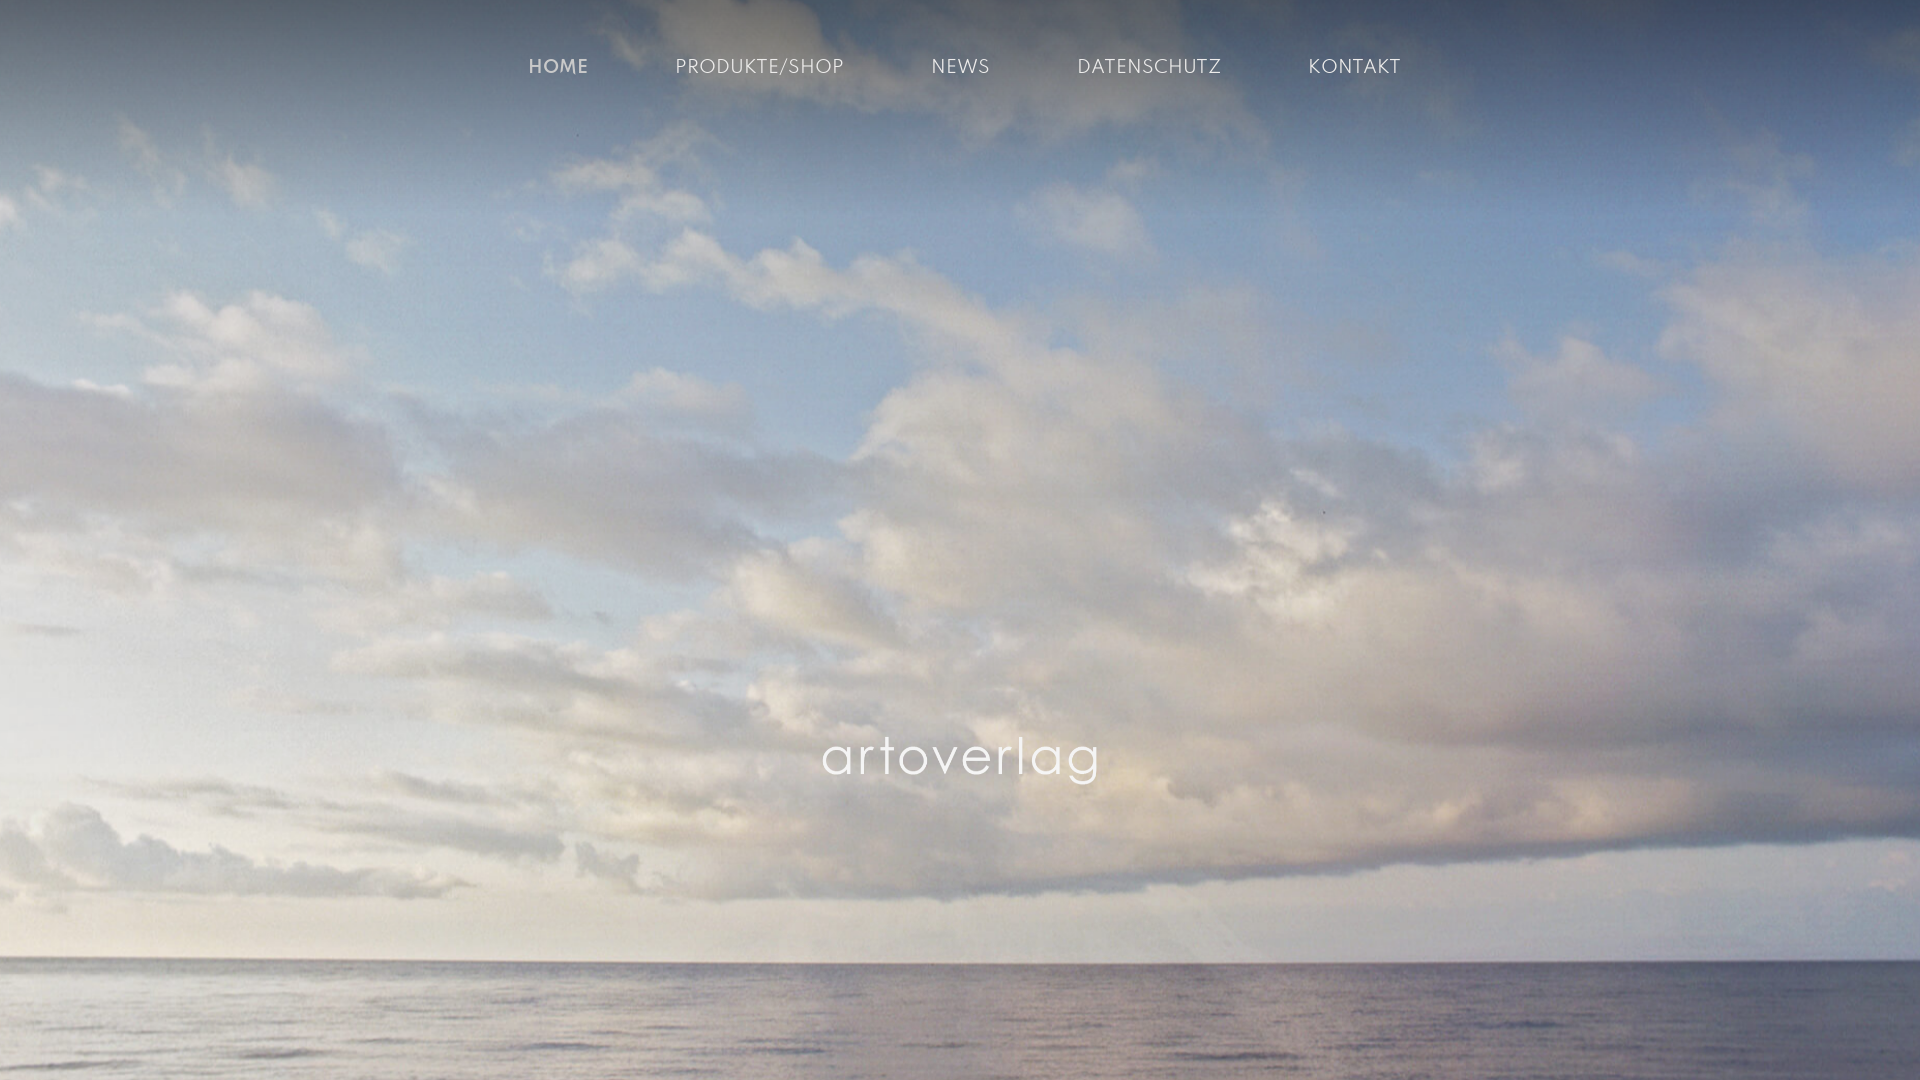 This screenshot has width=1920, height=1080. What do you see at coordinates (960, 68) in the screenshot?
I see `NEWS` at bounding box center [960, 68].